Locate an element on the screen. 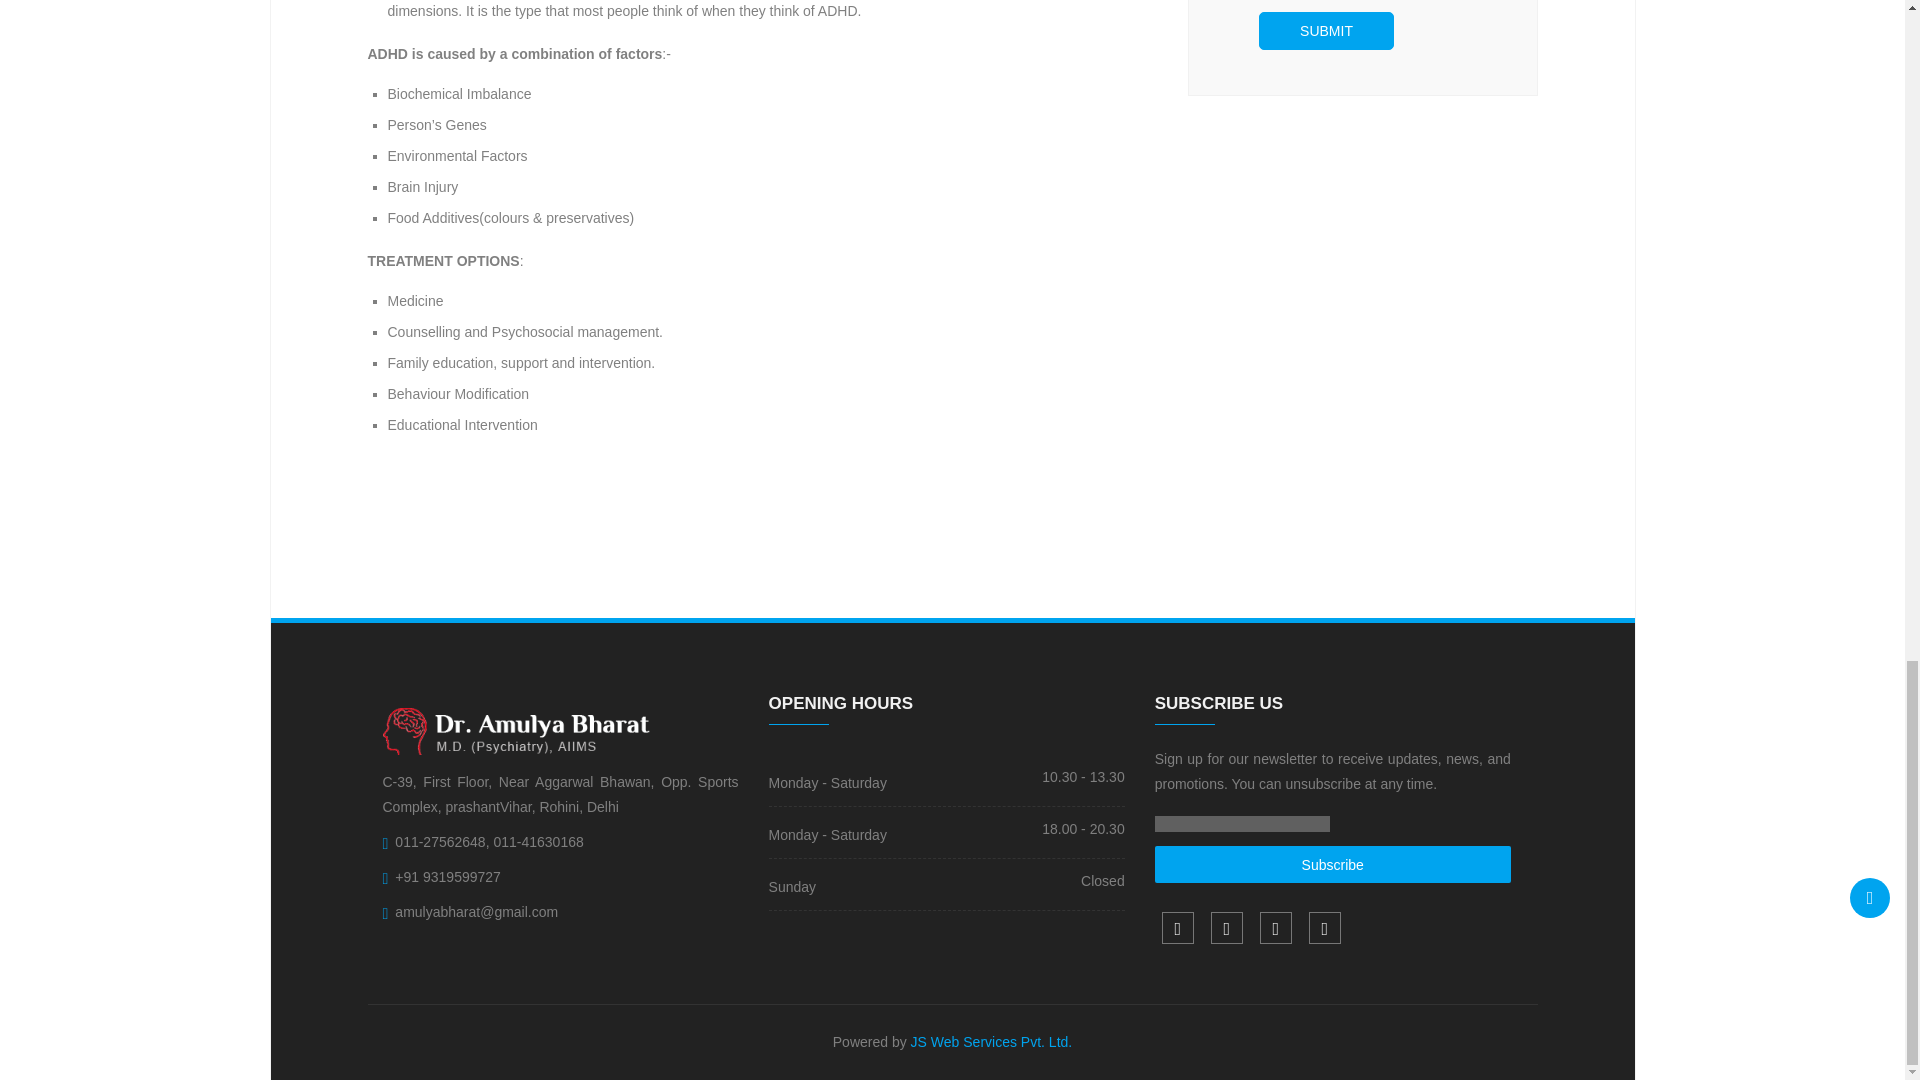  Subscribe is located at coordinates (1333, 864).